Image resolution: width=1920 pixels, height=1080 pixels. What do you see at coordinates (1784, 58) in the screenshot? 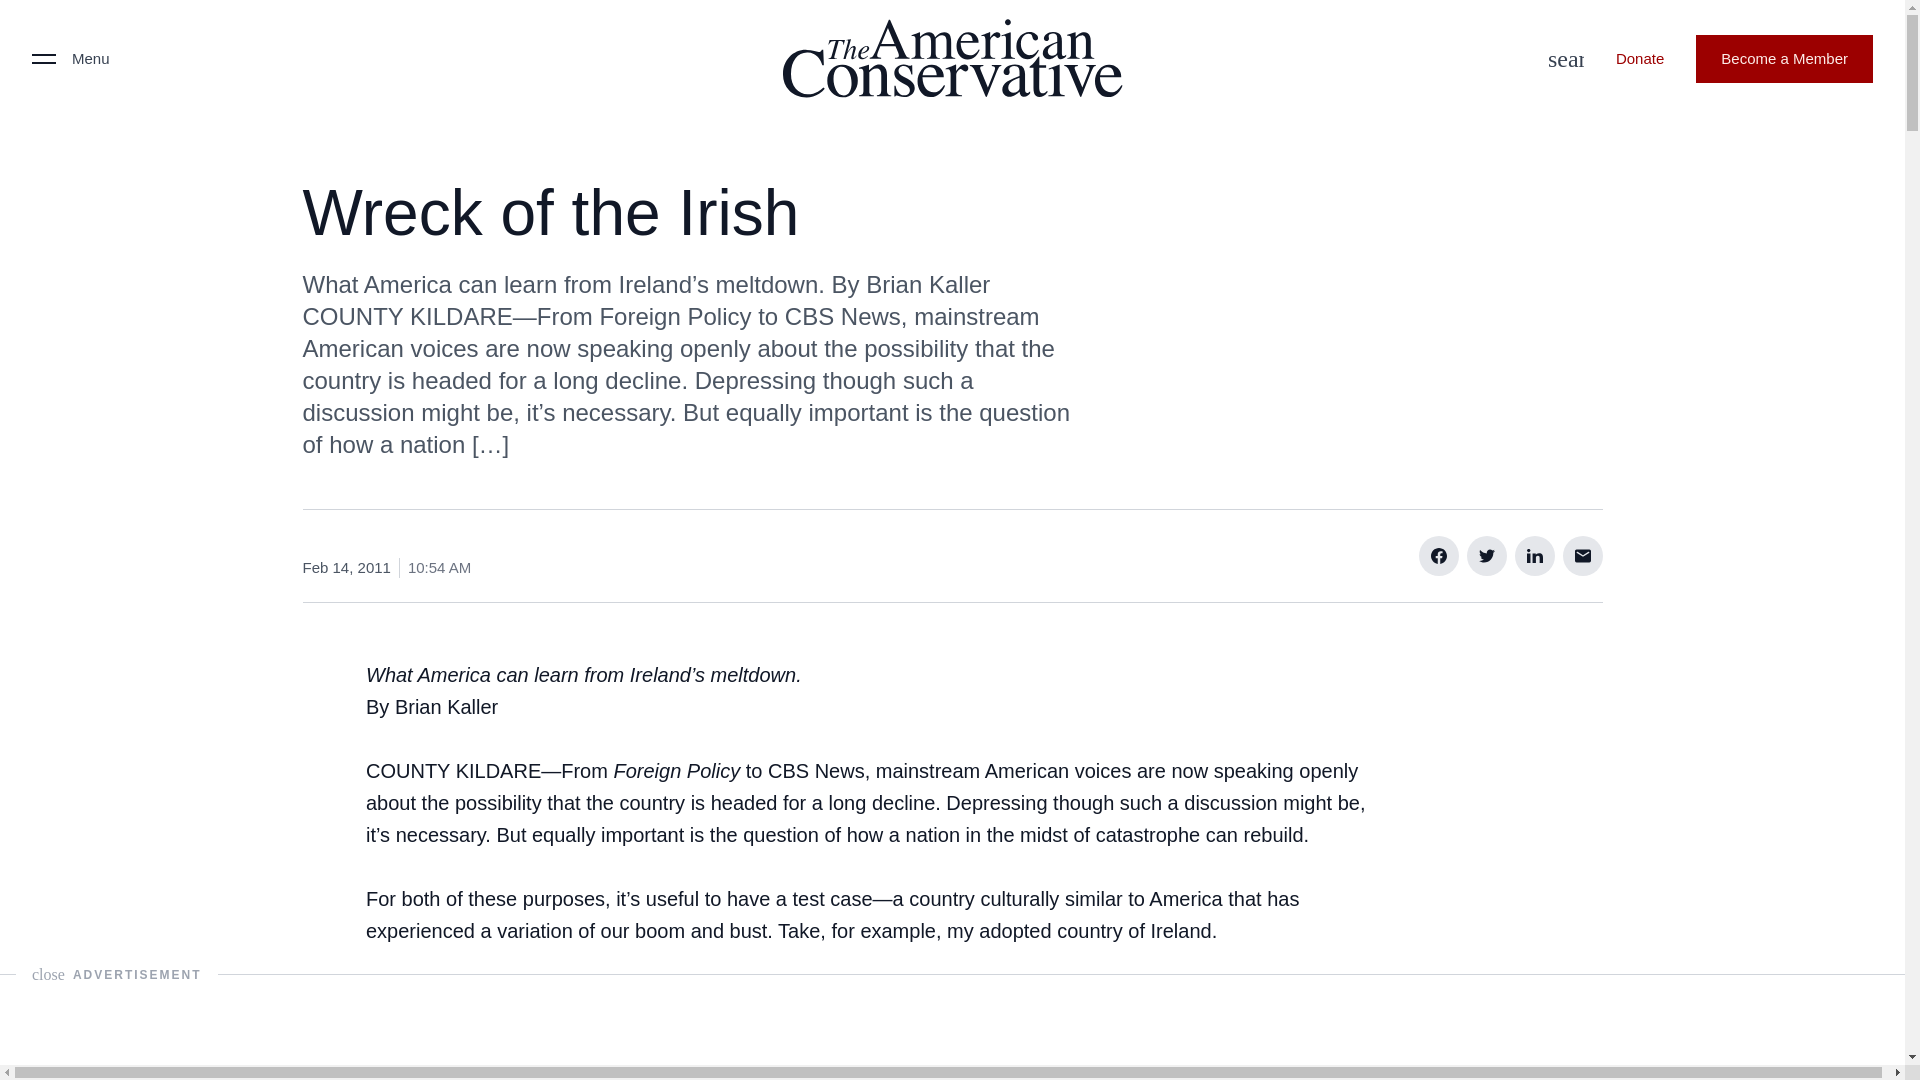
I see `Become a Member` at bounding box center [1784, 58].